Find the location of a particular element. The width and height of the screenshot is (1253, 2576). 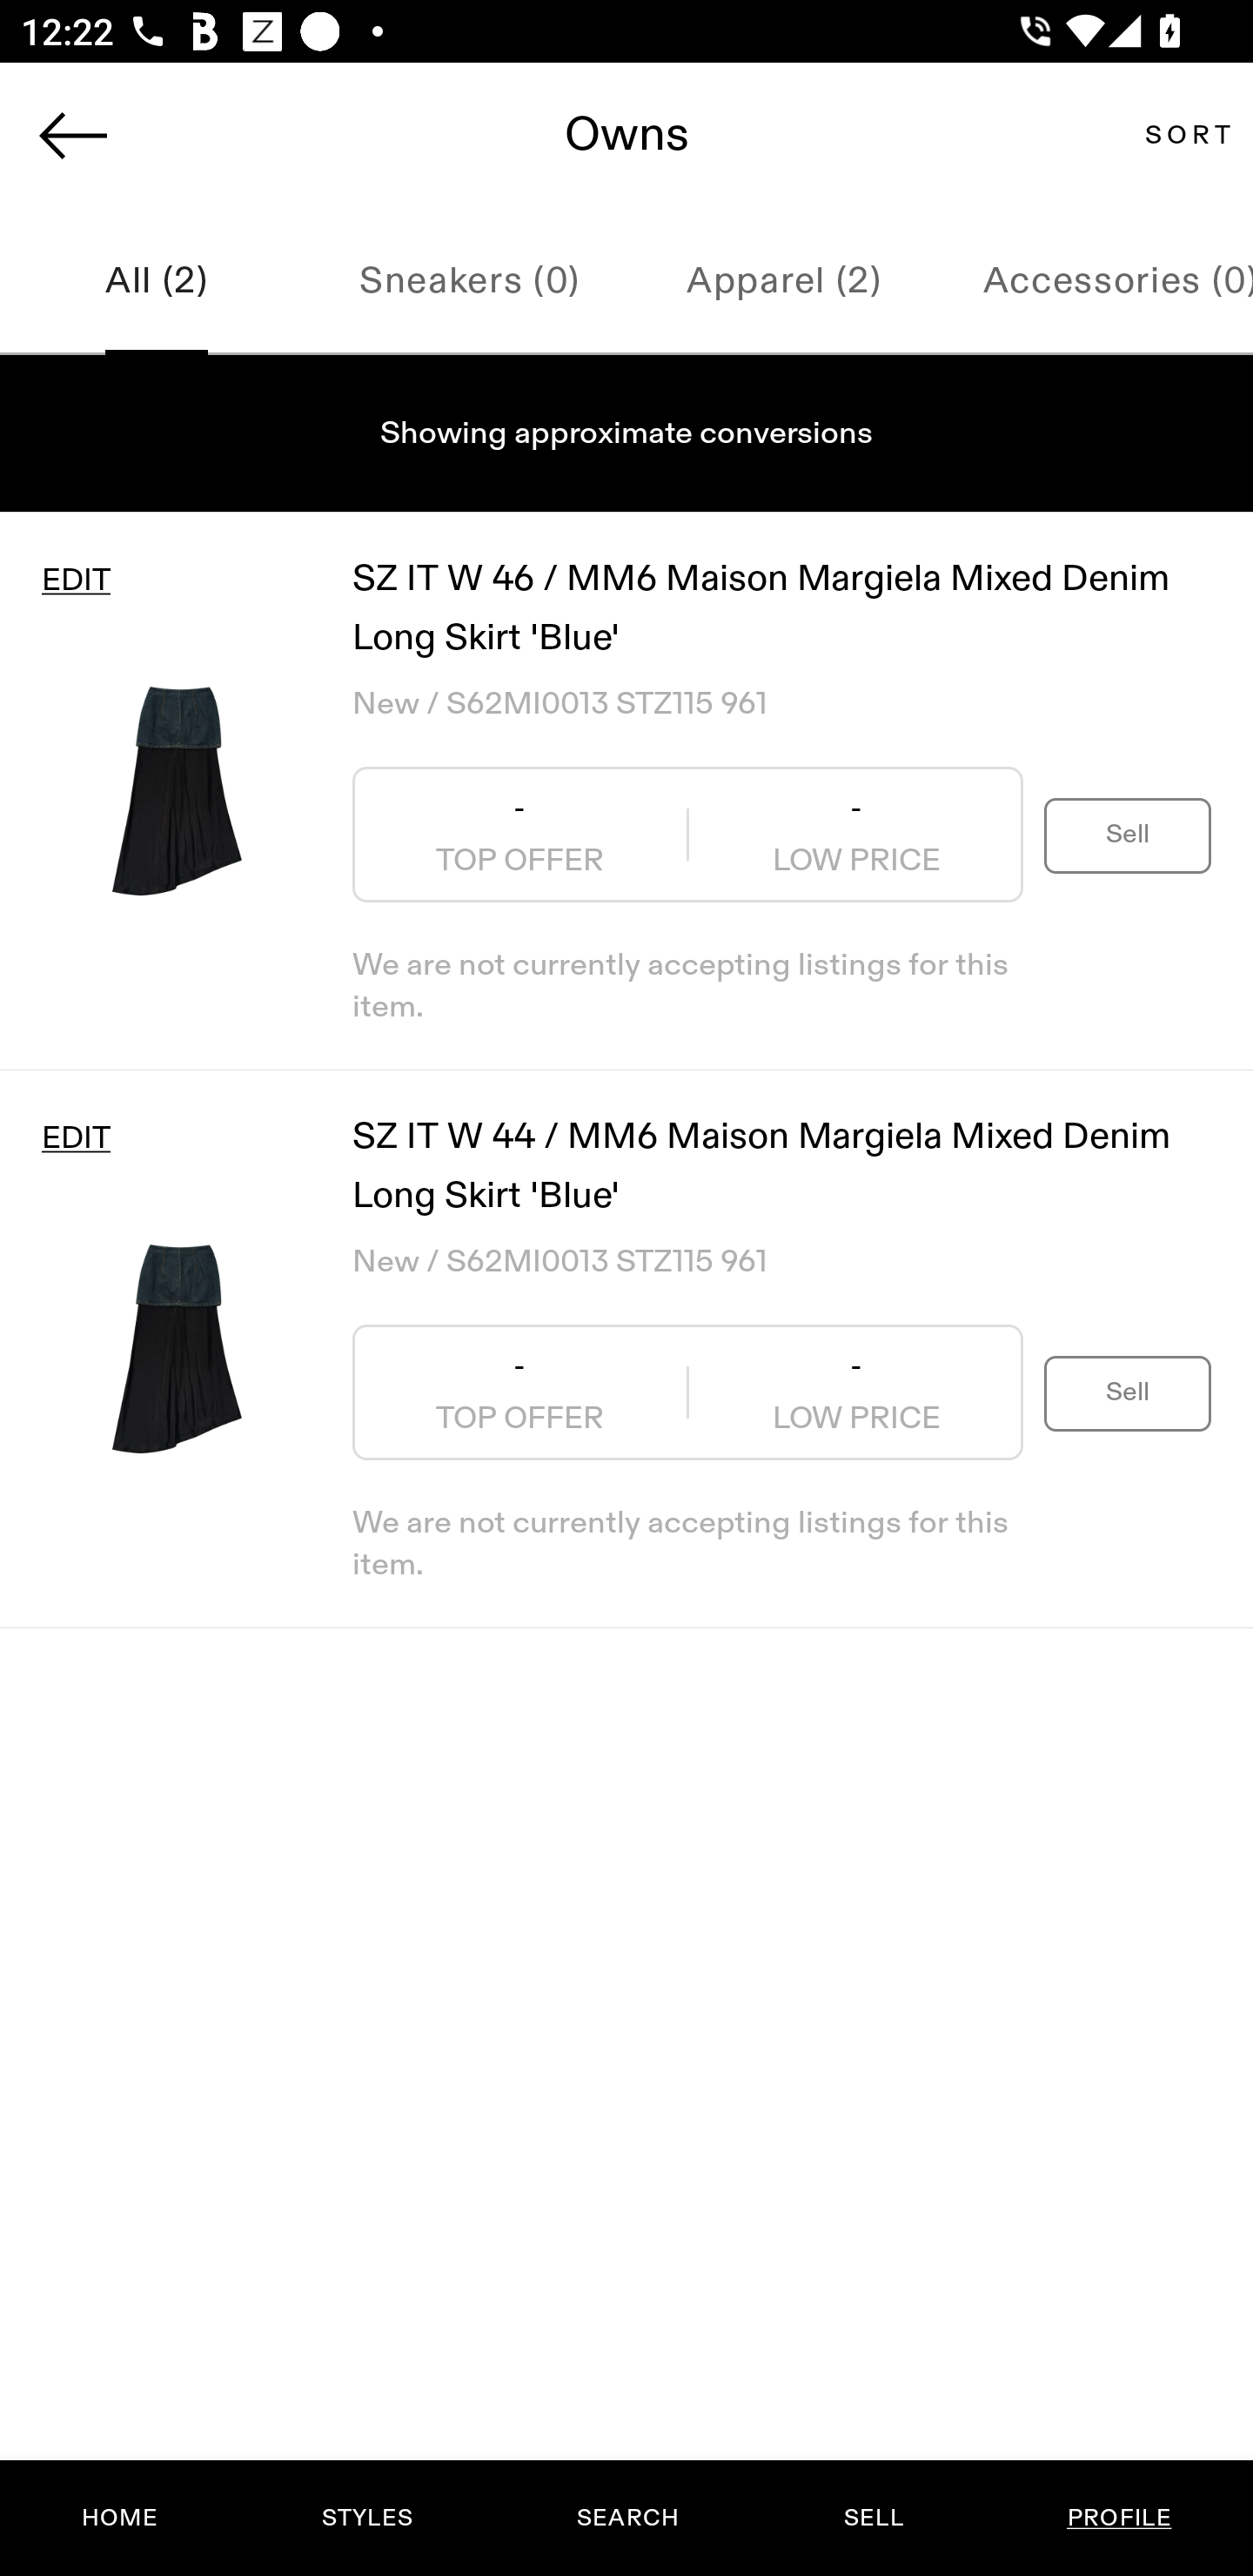

STYLES is located at coordinates (366, 2518).